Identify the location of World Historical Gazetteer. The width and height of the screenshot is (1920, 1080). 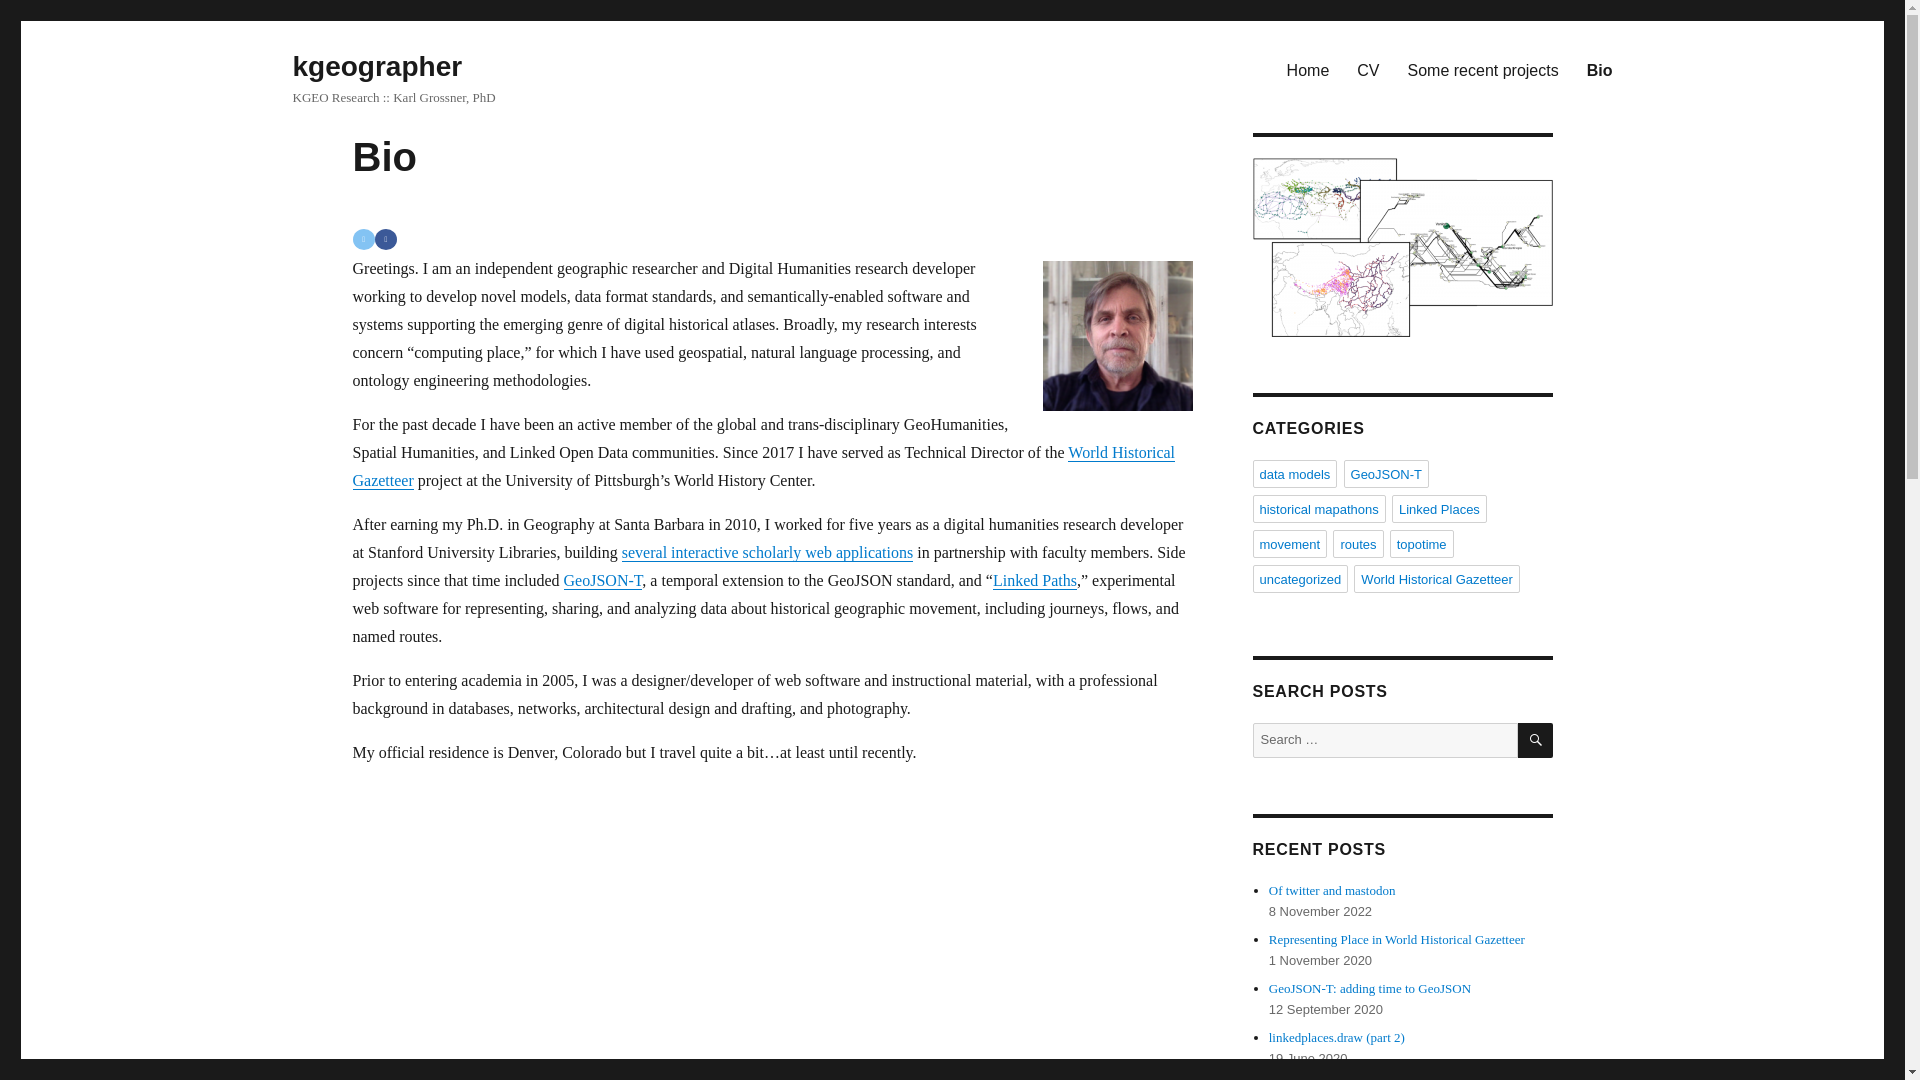
(1436, 578).